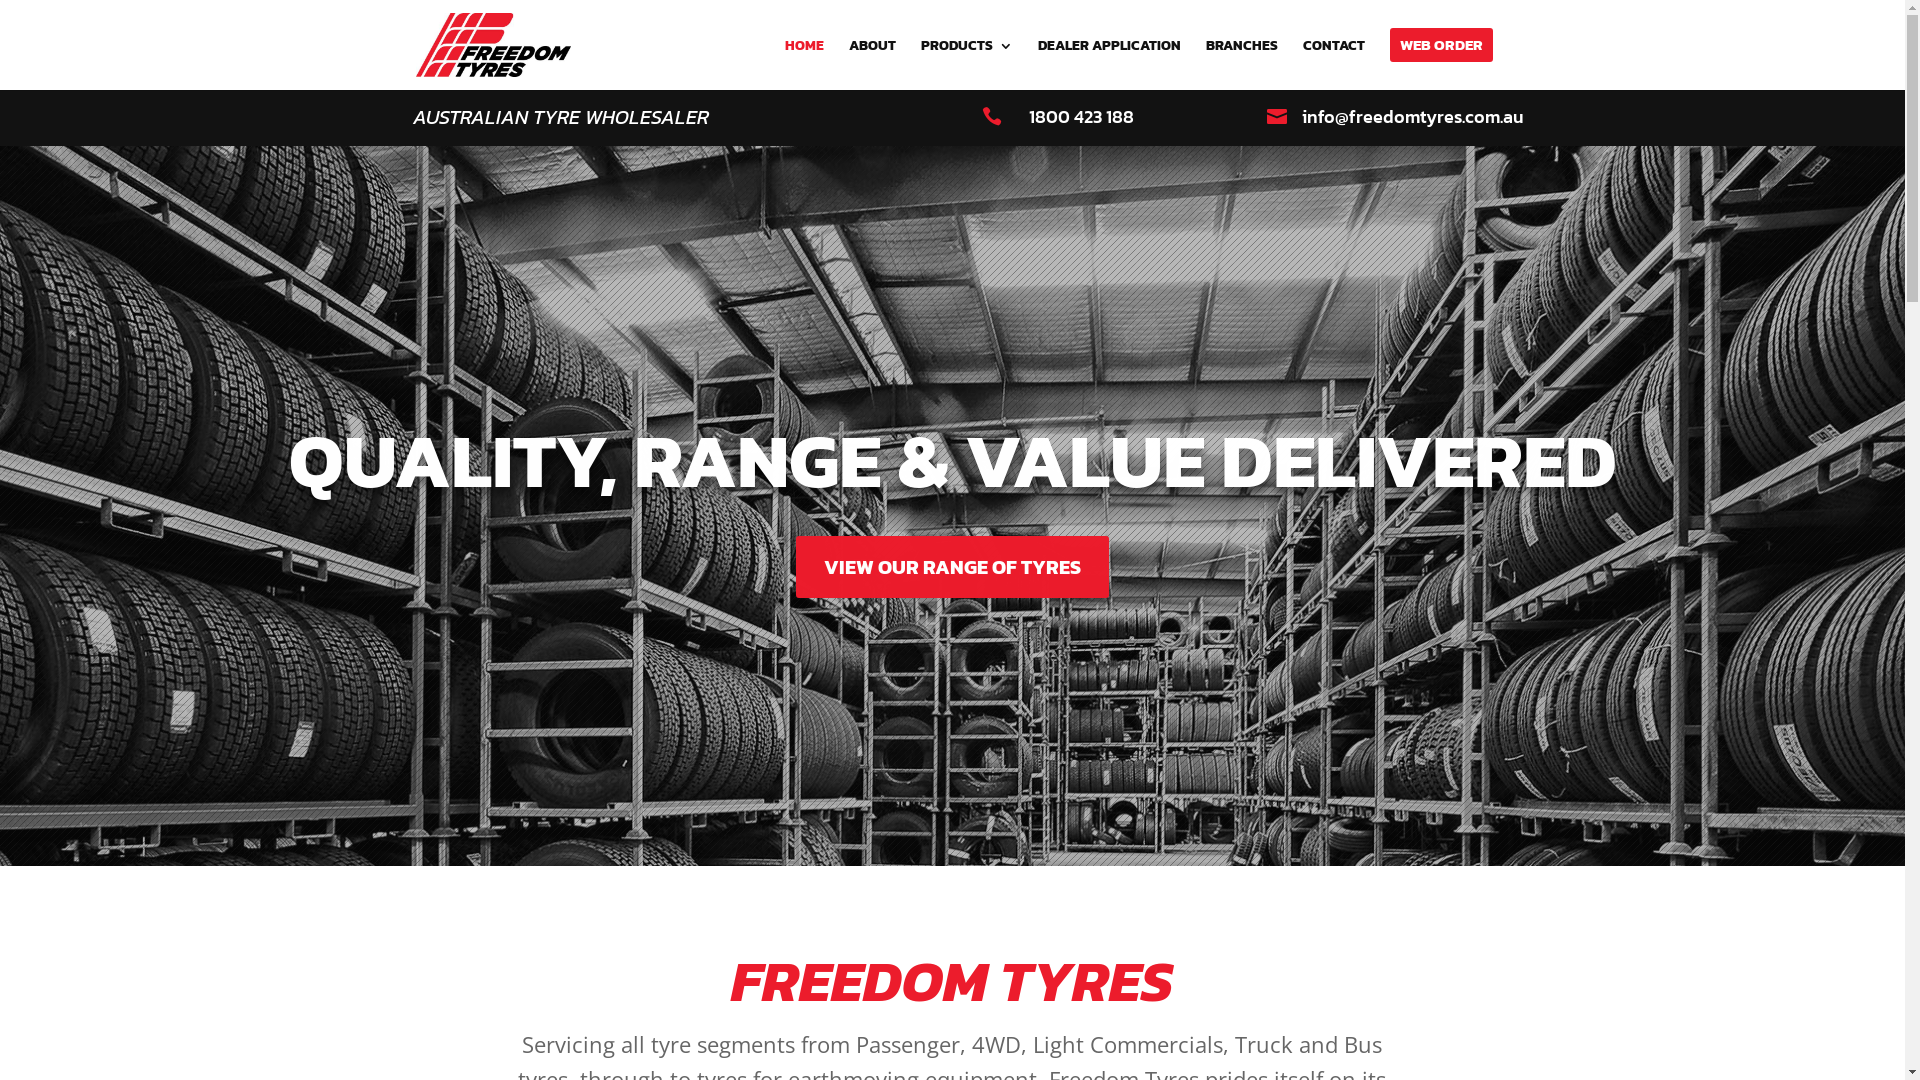 The height and width of the screenshot is (1080, 1920). I want to click on 1800 423 188, so click(1082, 116).